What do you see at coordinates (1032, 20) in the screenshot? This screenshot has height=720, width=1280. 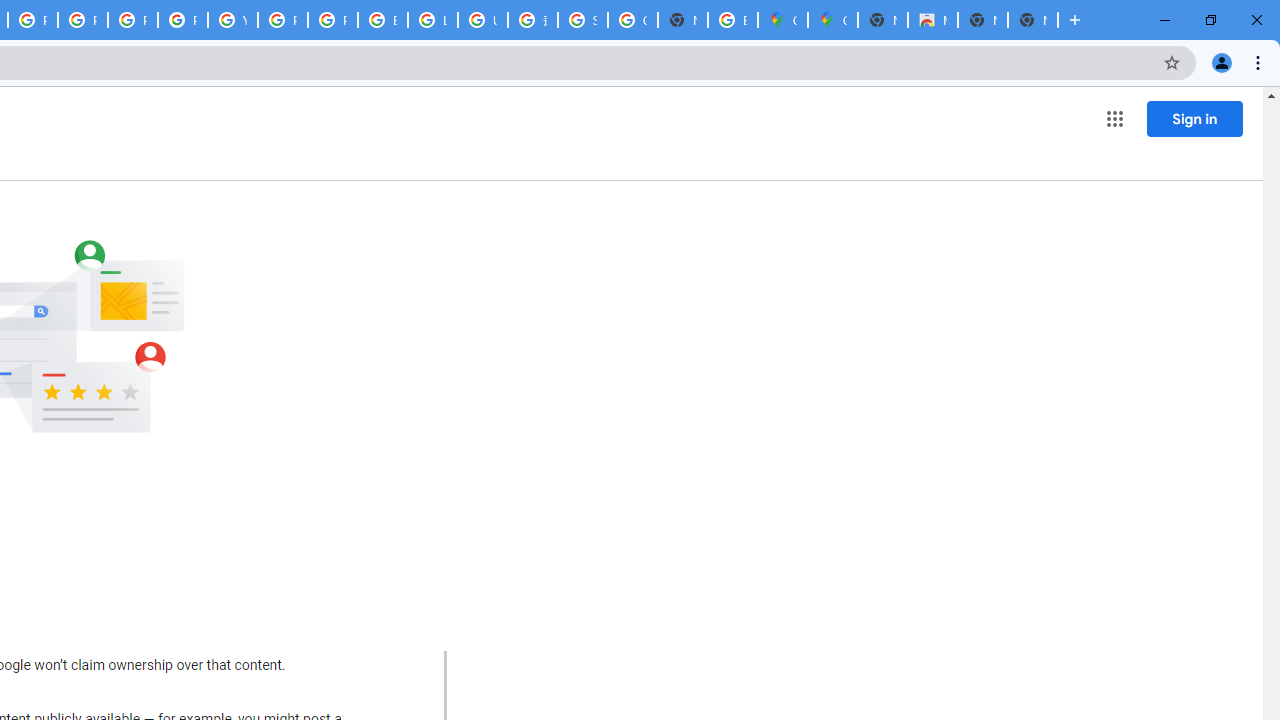 I see `New Tab` at bounding box center [1032, 20].